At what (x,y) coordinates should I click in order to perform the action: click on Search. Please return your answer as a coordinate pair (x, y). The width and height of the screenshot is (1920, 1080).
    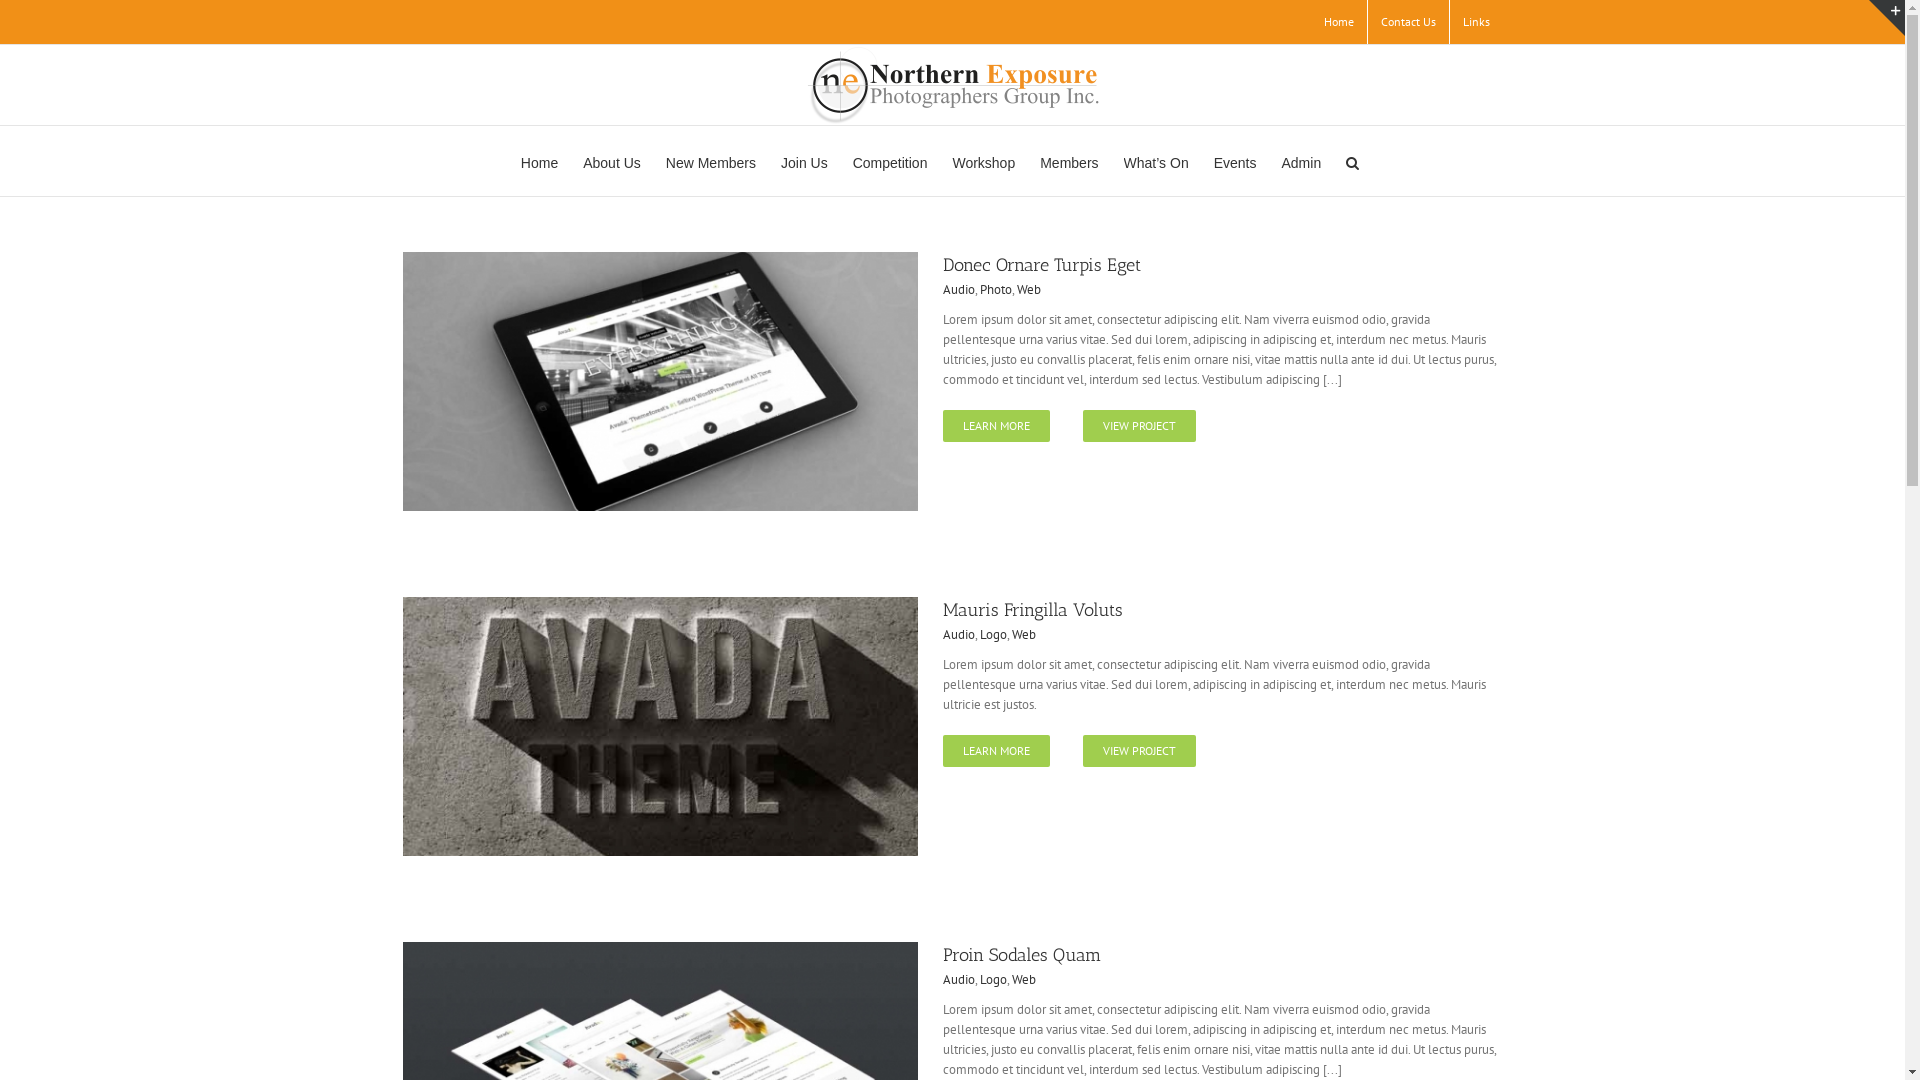
    Looking at the image, I should click on (1352, 161).